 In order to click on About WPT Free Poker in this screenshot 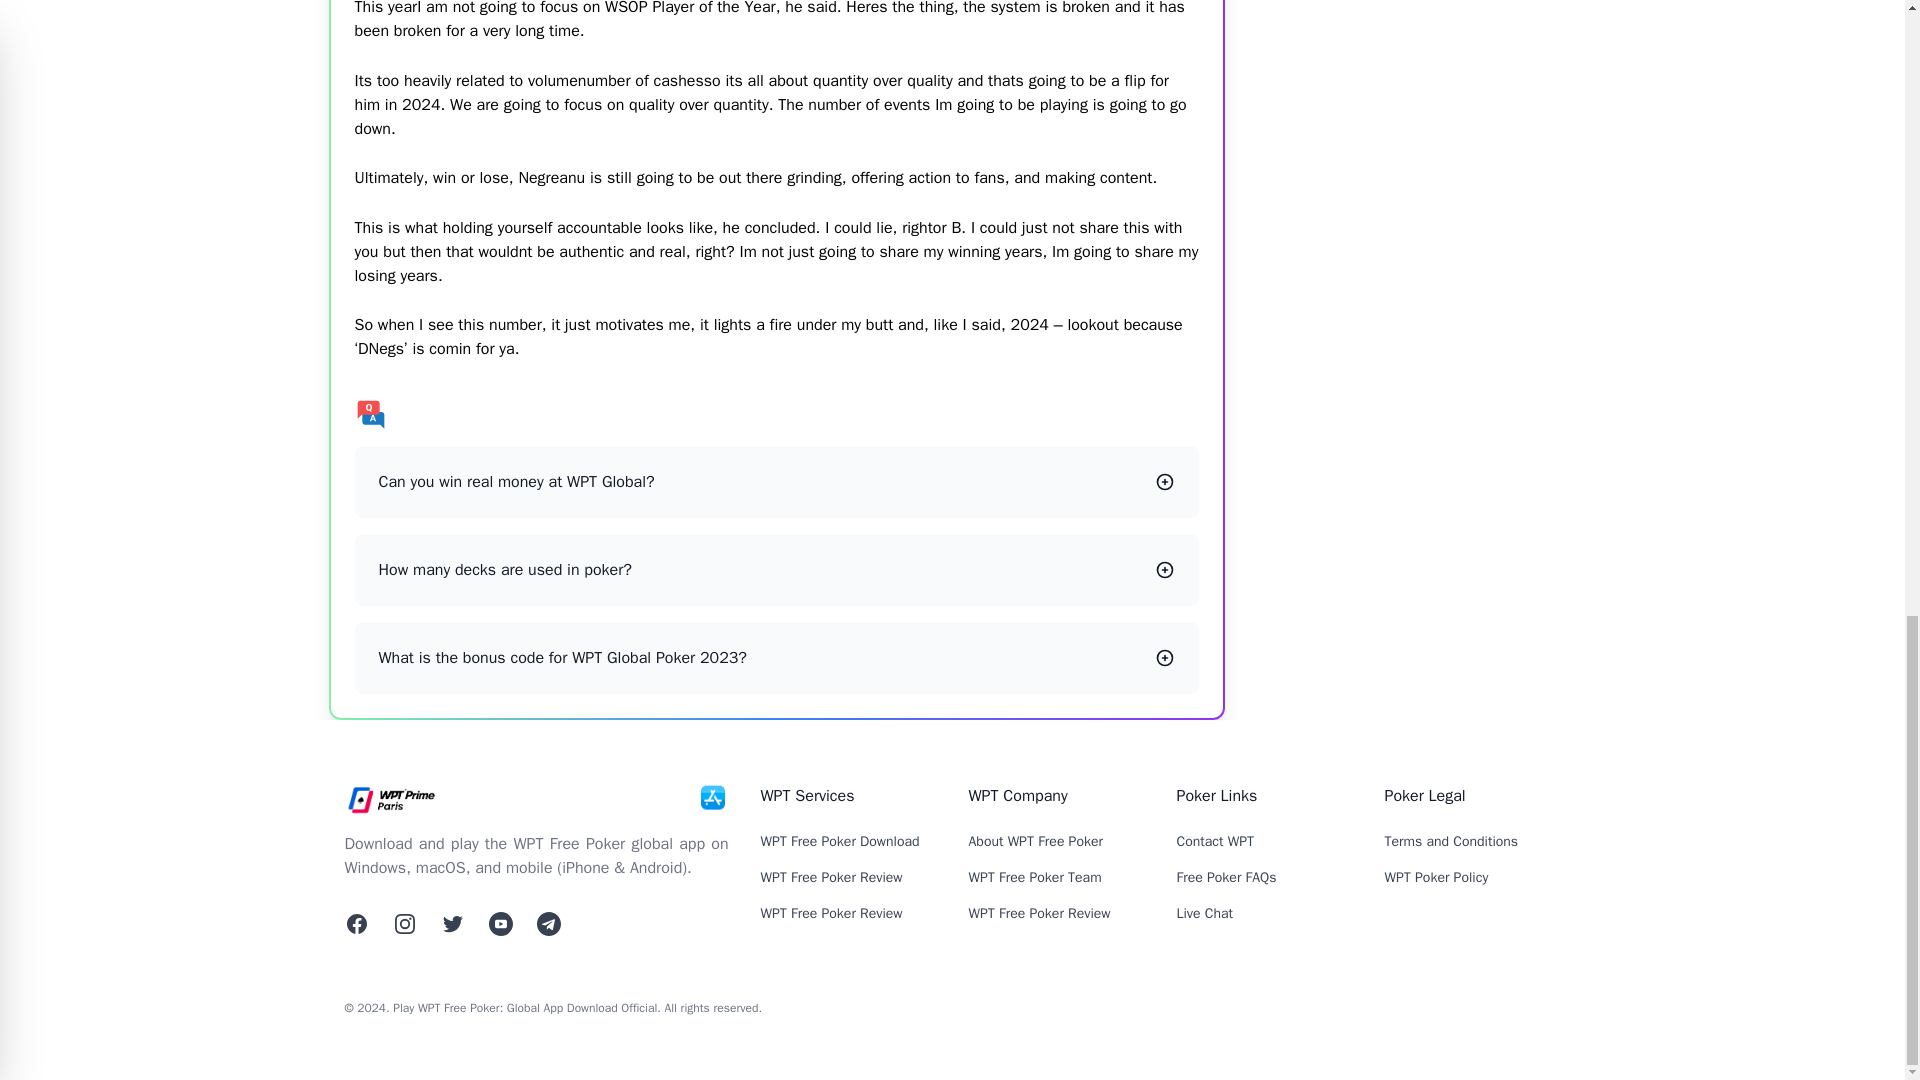, I will do `click(1034, 840)`.